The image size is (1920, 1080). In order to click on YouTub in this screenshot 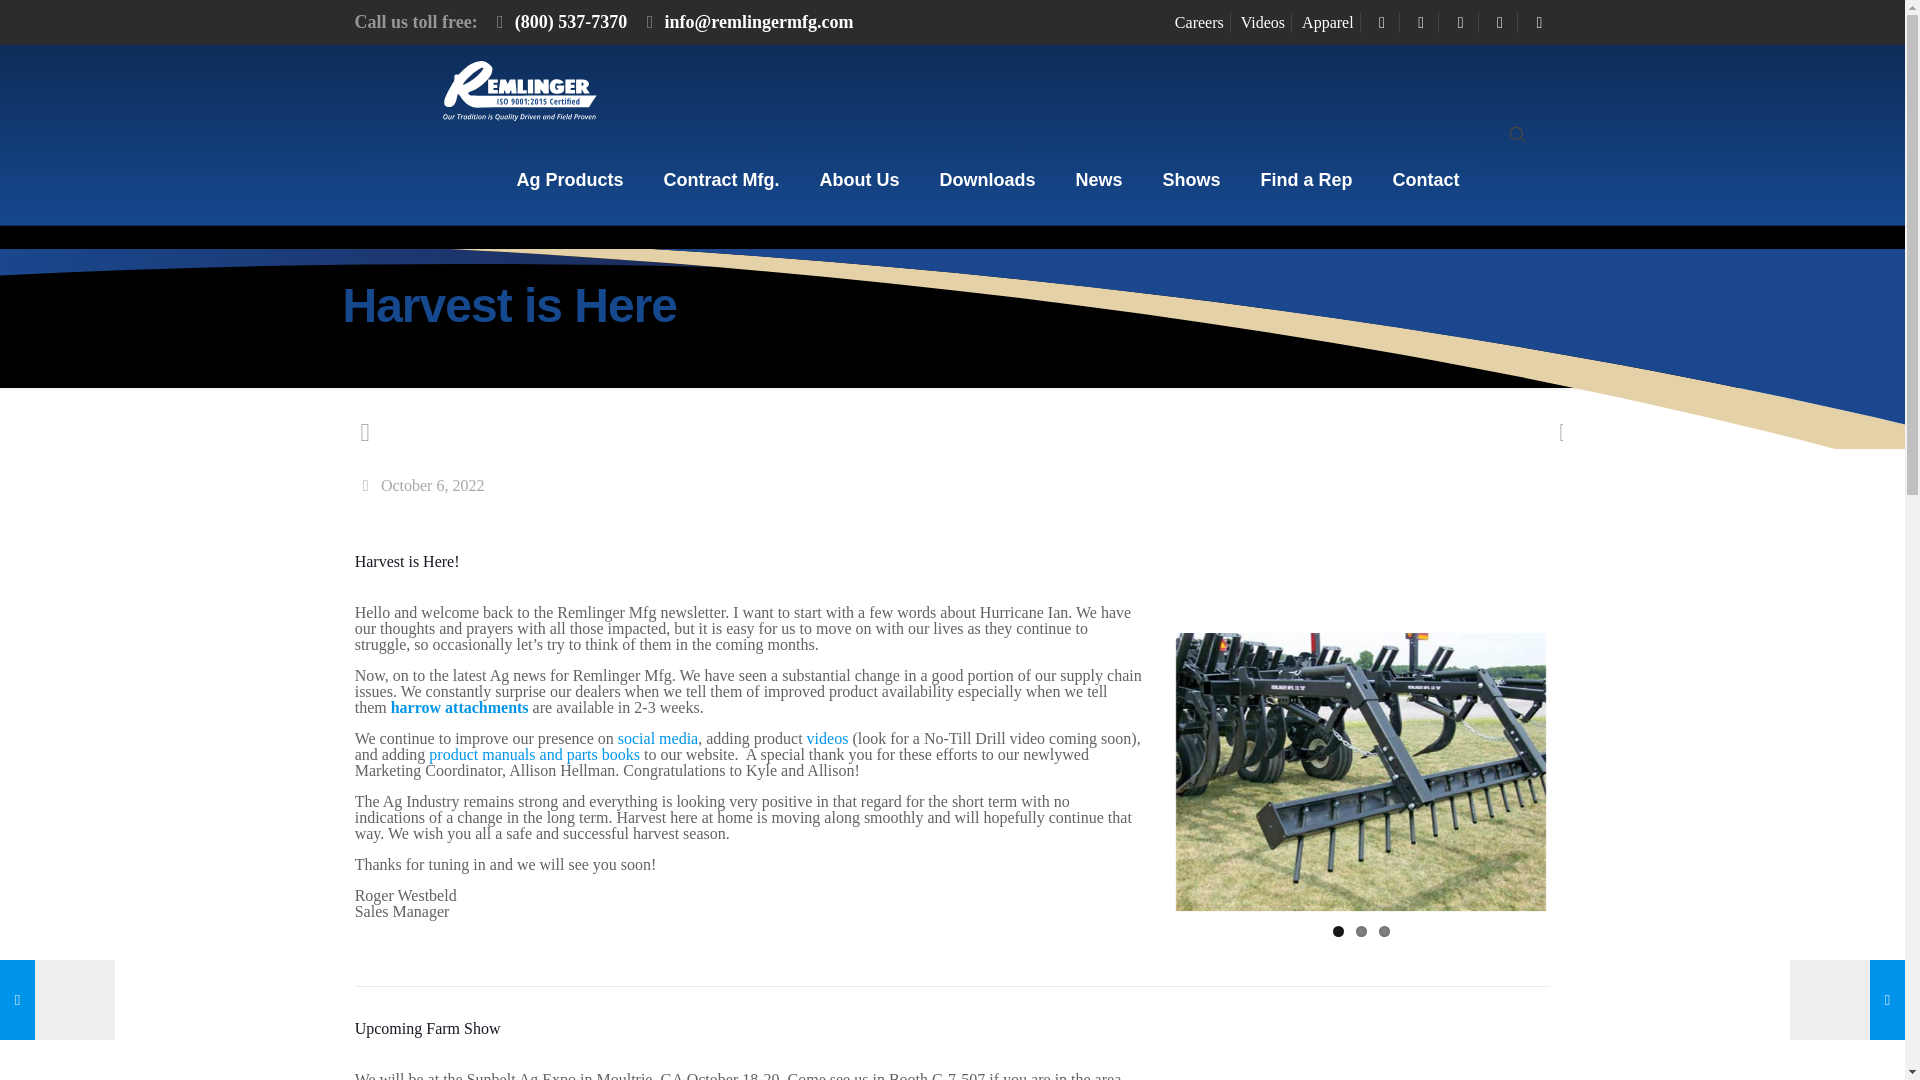, I will do `click(1420, 22)`.